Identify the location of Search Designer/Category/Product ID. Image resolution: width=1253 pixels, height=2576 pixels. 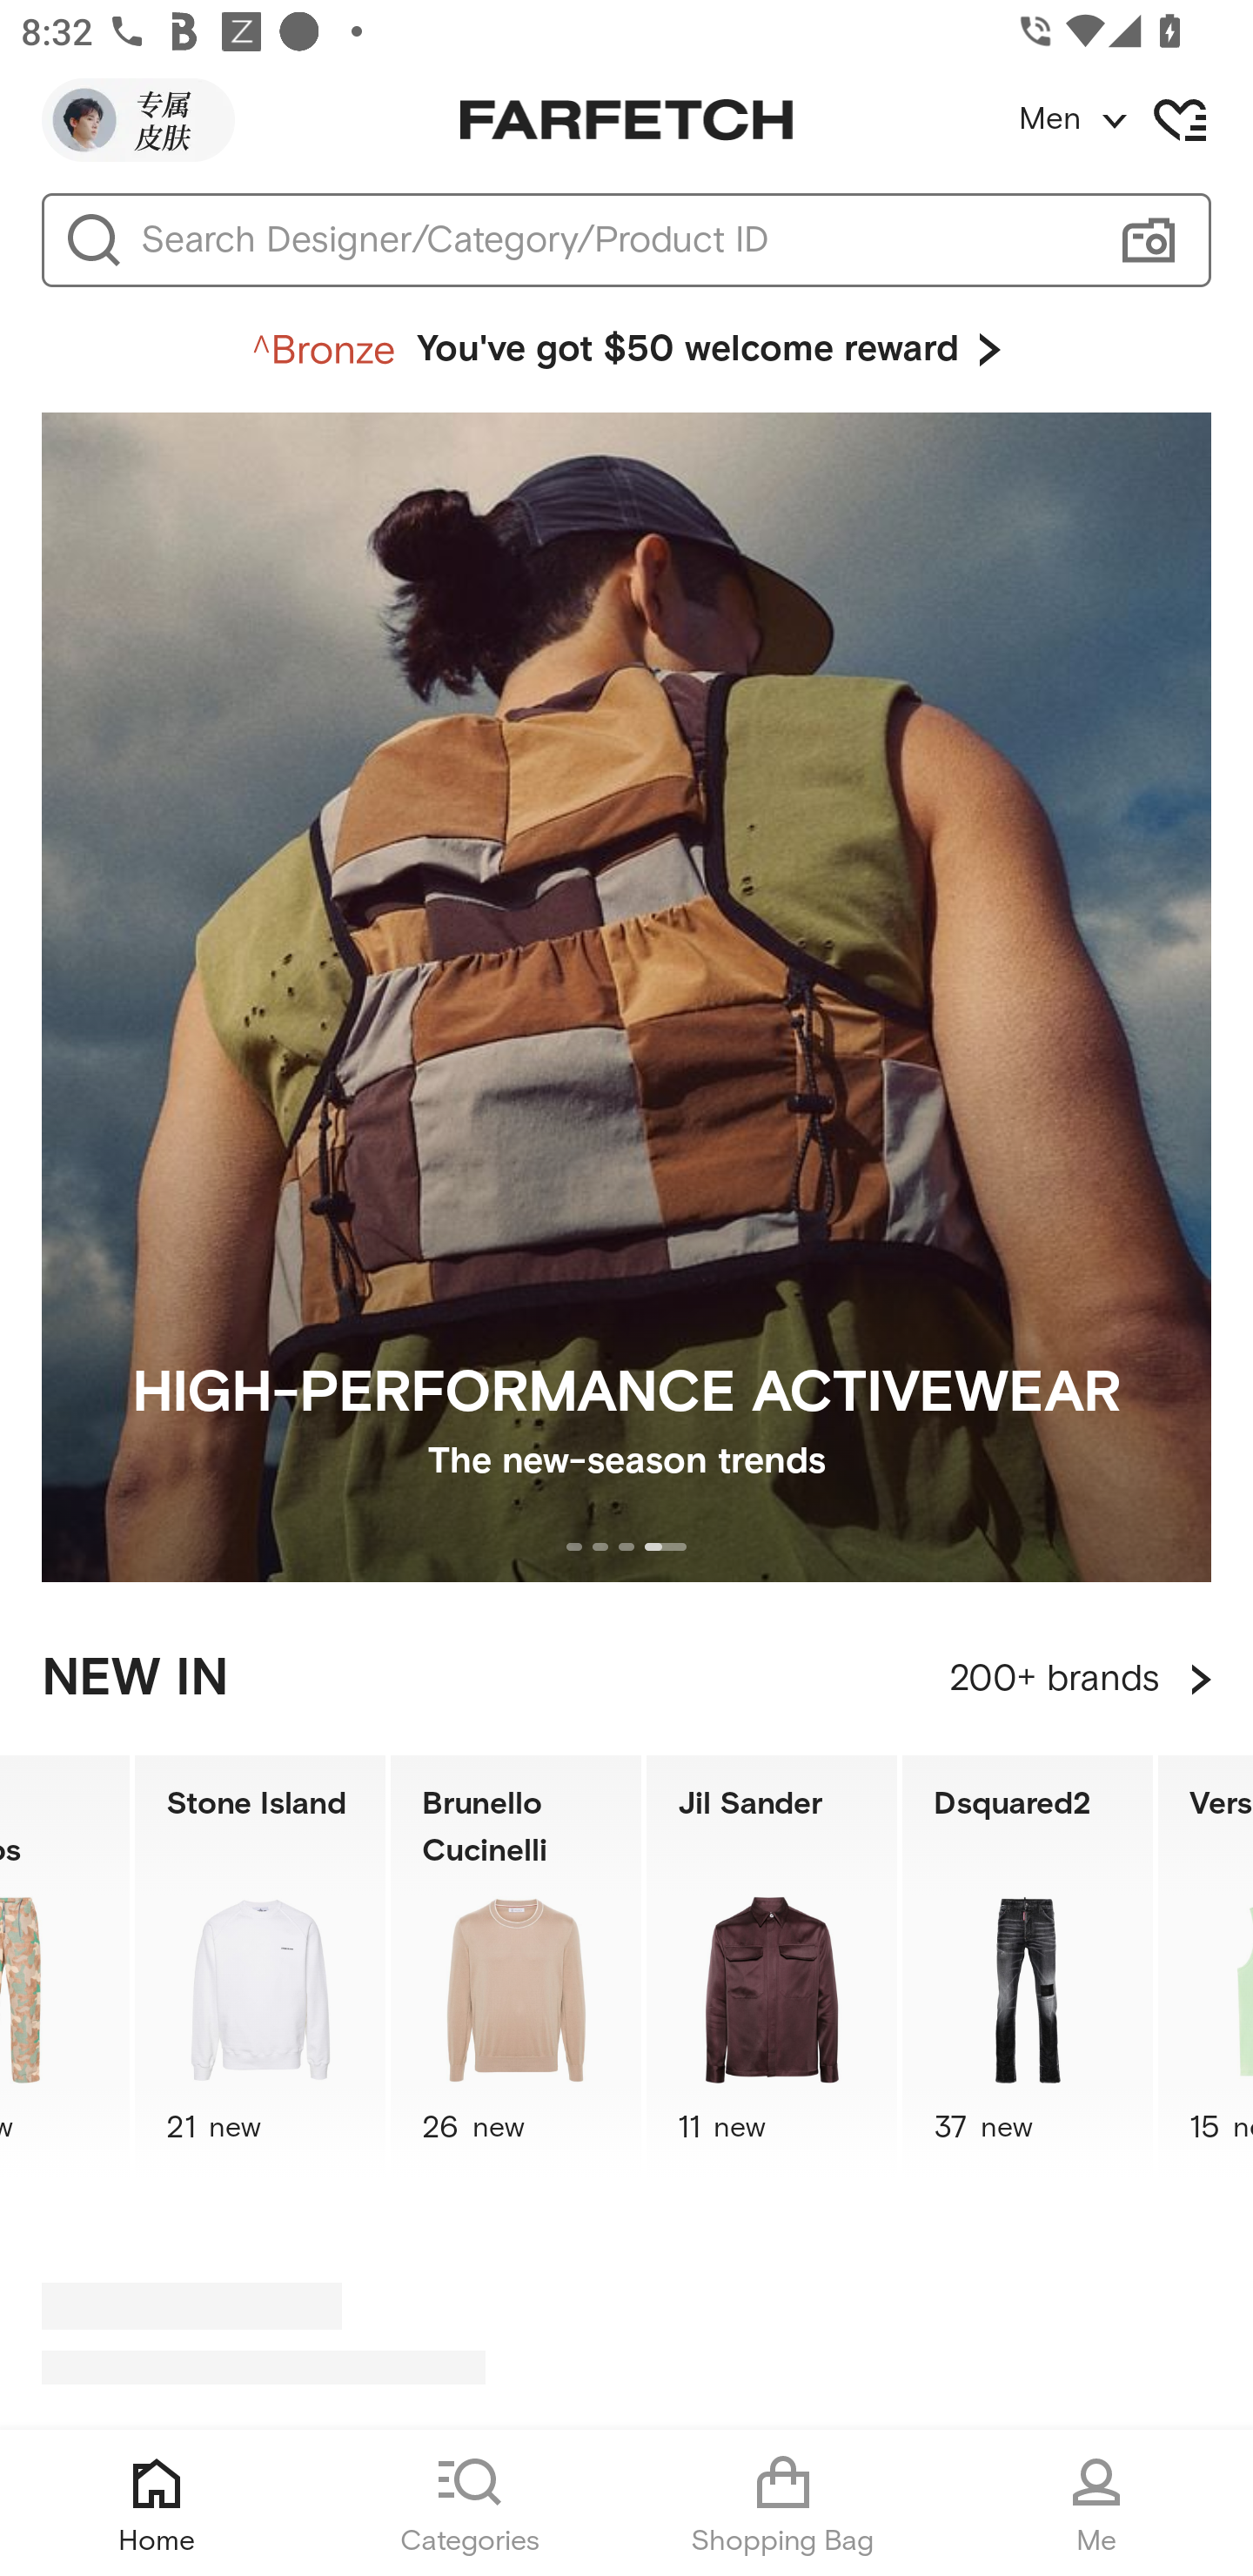
(613, 240).